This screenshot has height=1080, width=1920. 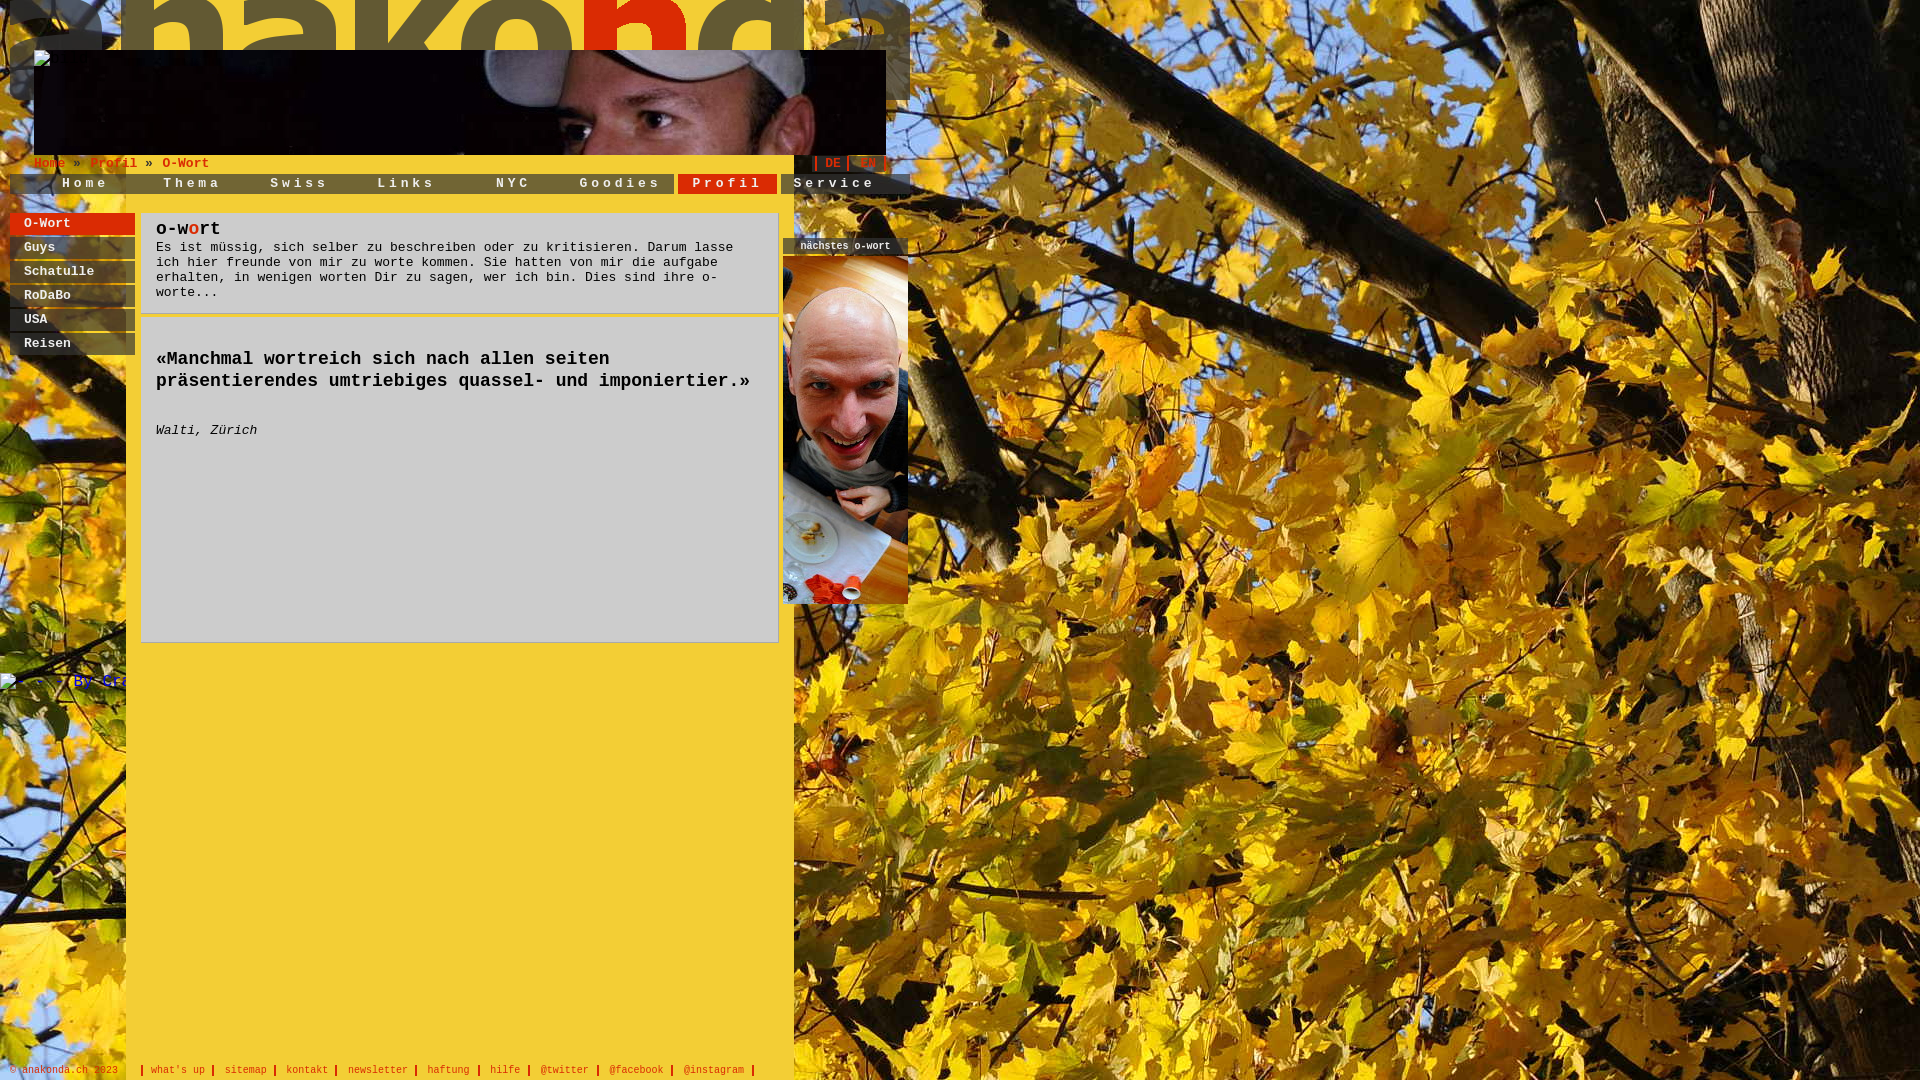 I want to click on  - - - By CrazyStat - - - , so click(x=122, y=682).